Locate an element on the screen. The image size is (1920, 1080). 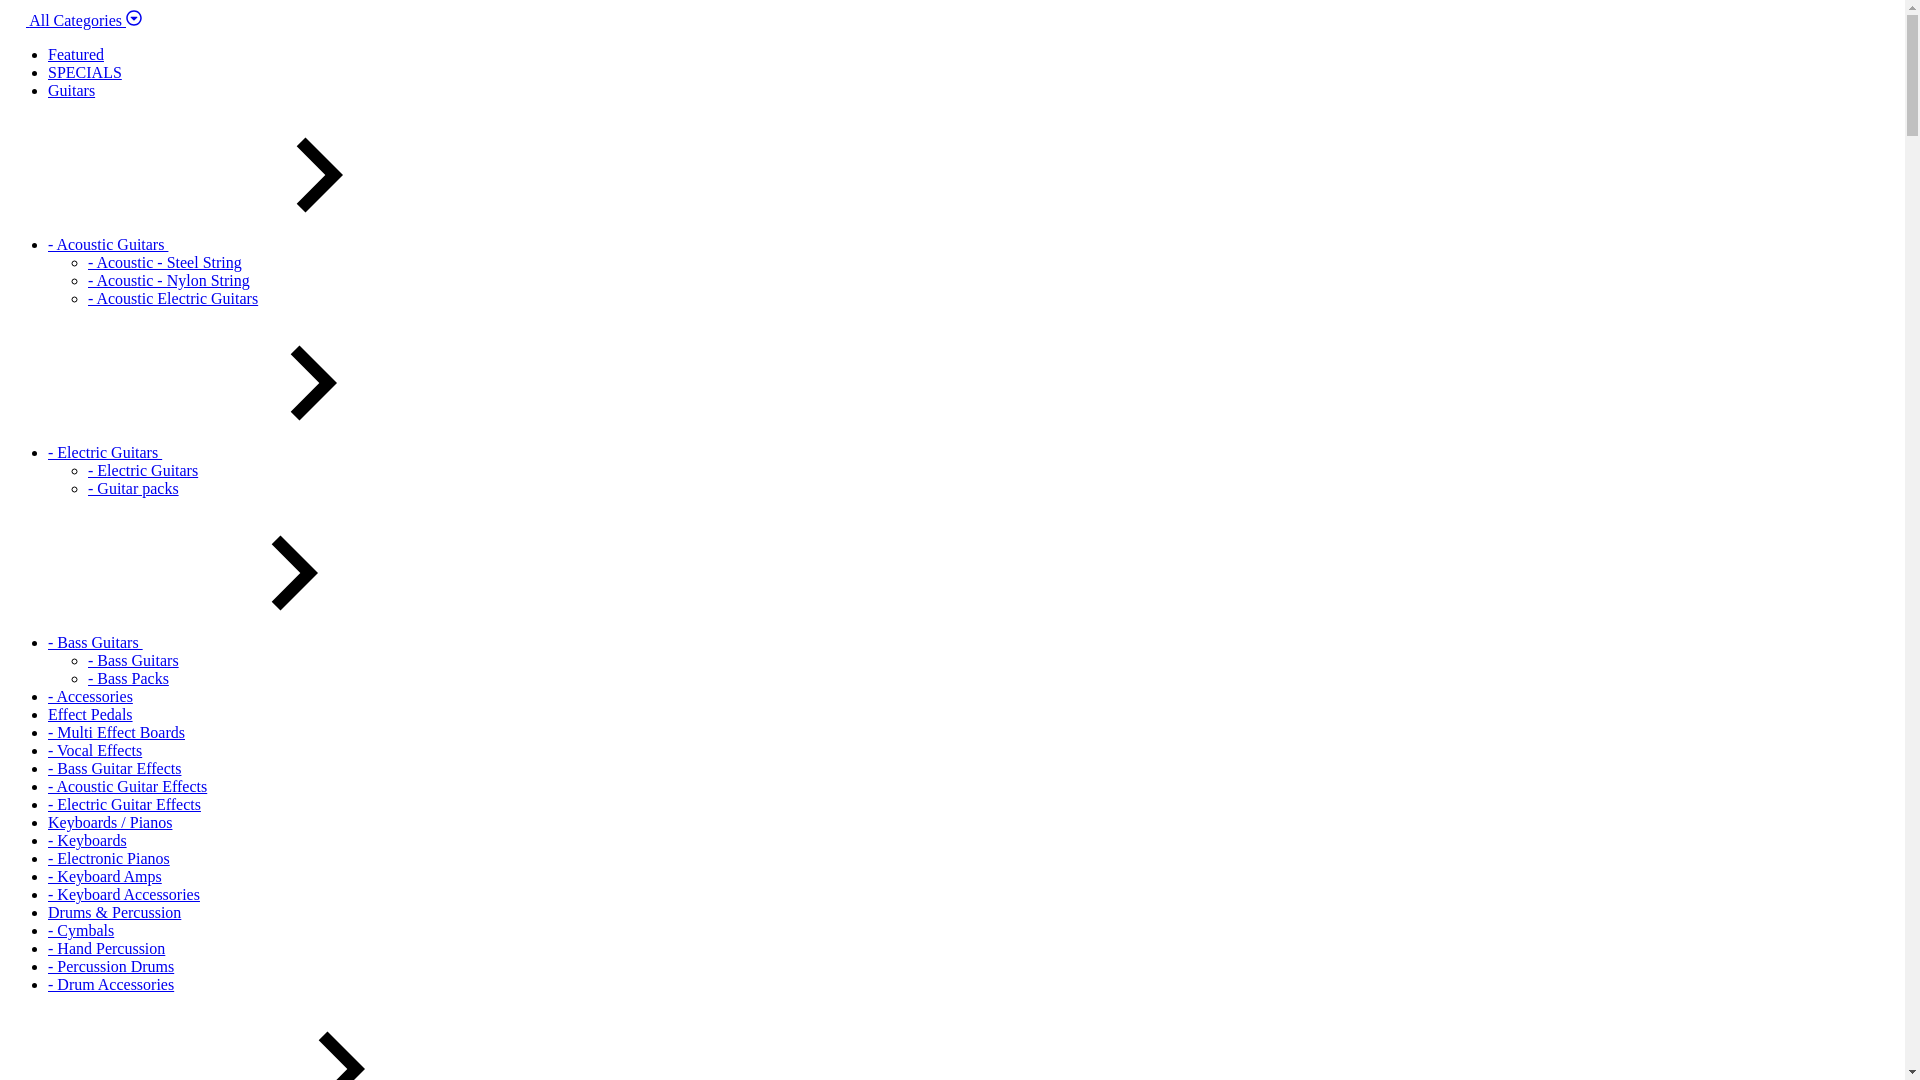
All Categories is located at coordinates (75, 20).